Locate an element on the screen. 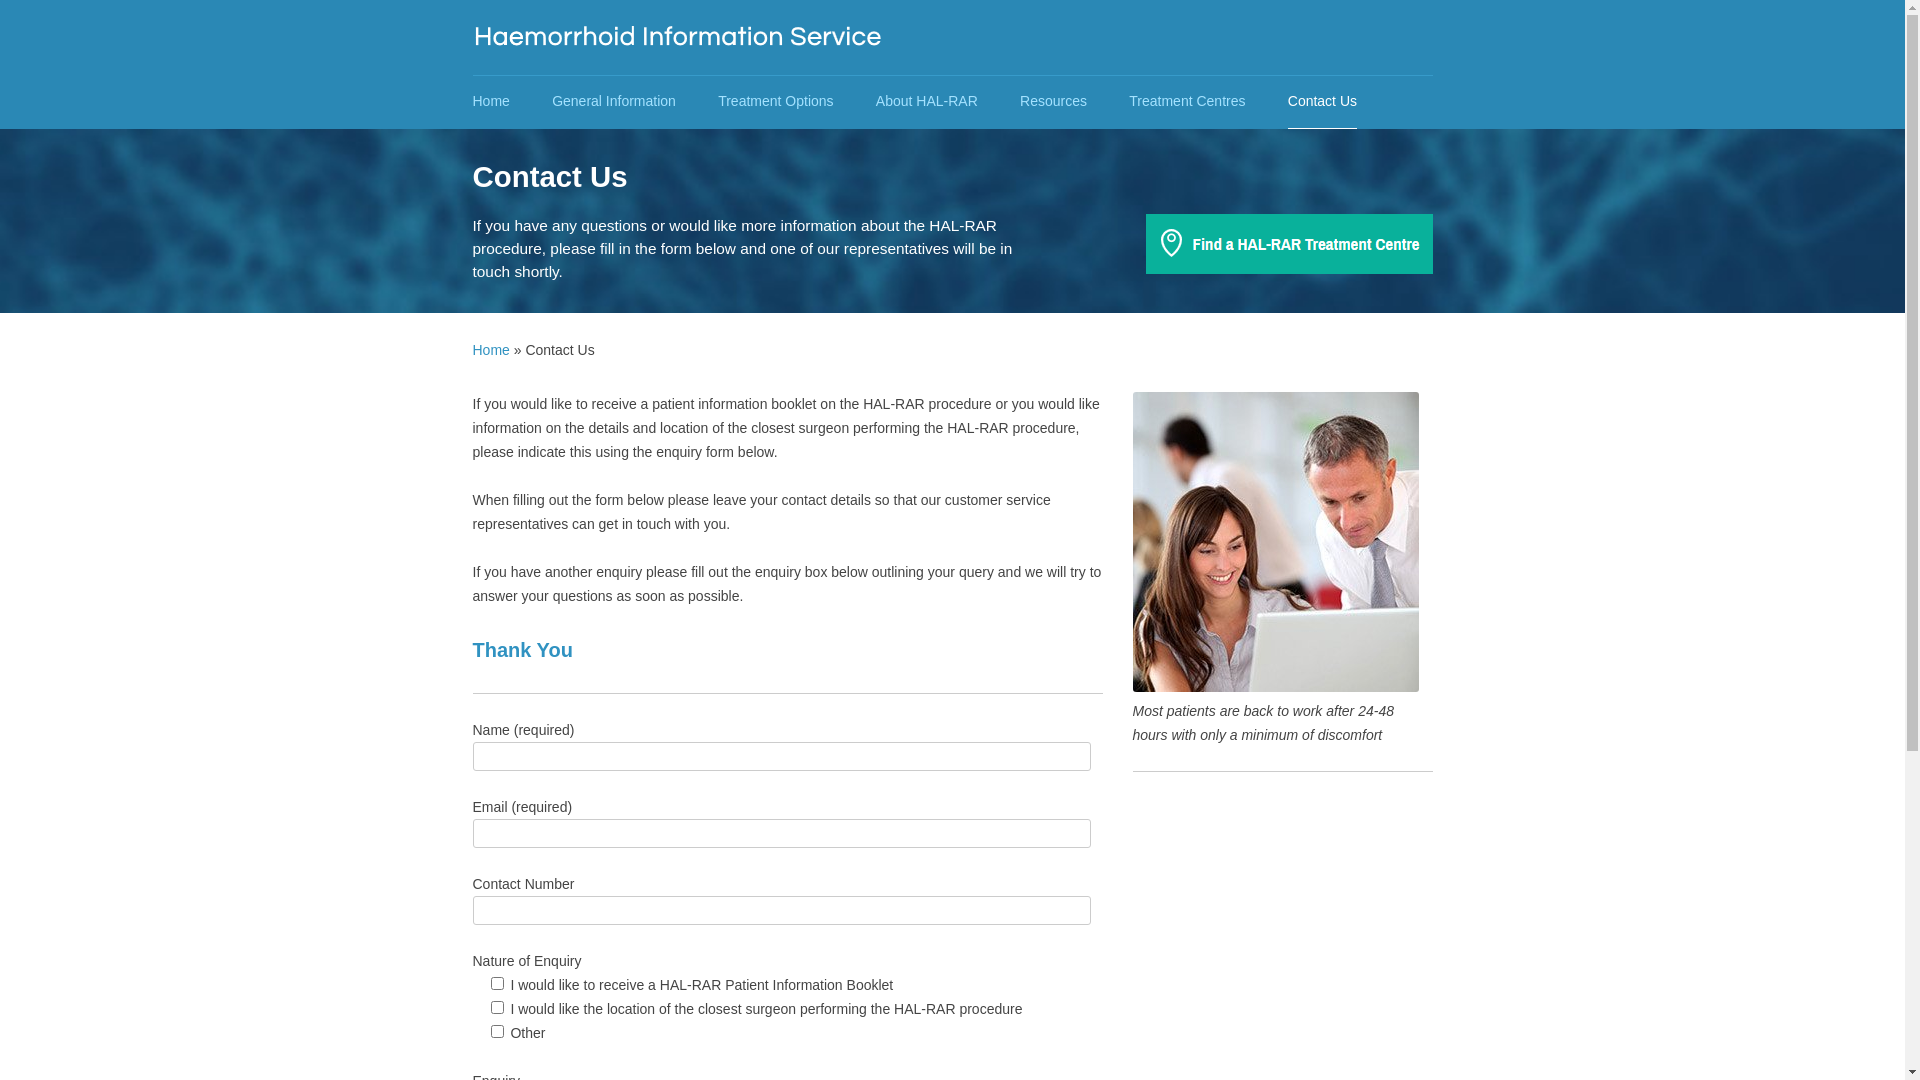 The width and height of the screenshot is (1920, 1080). Treatment Centres is located at coordinates (1187, 102).